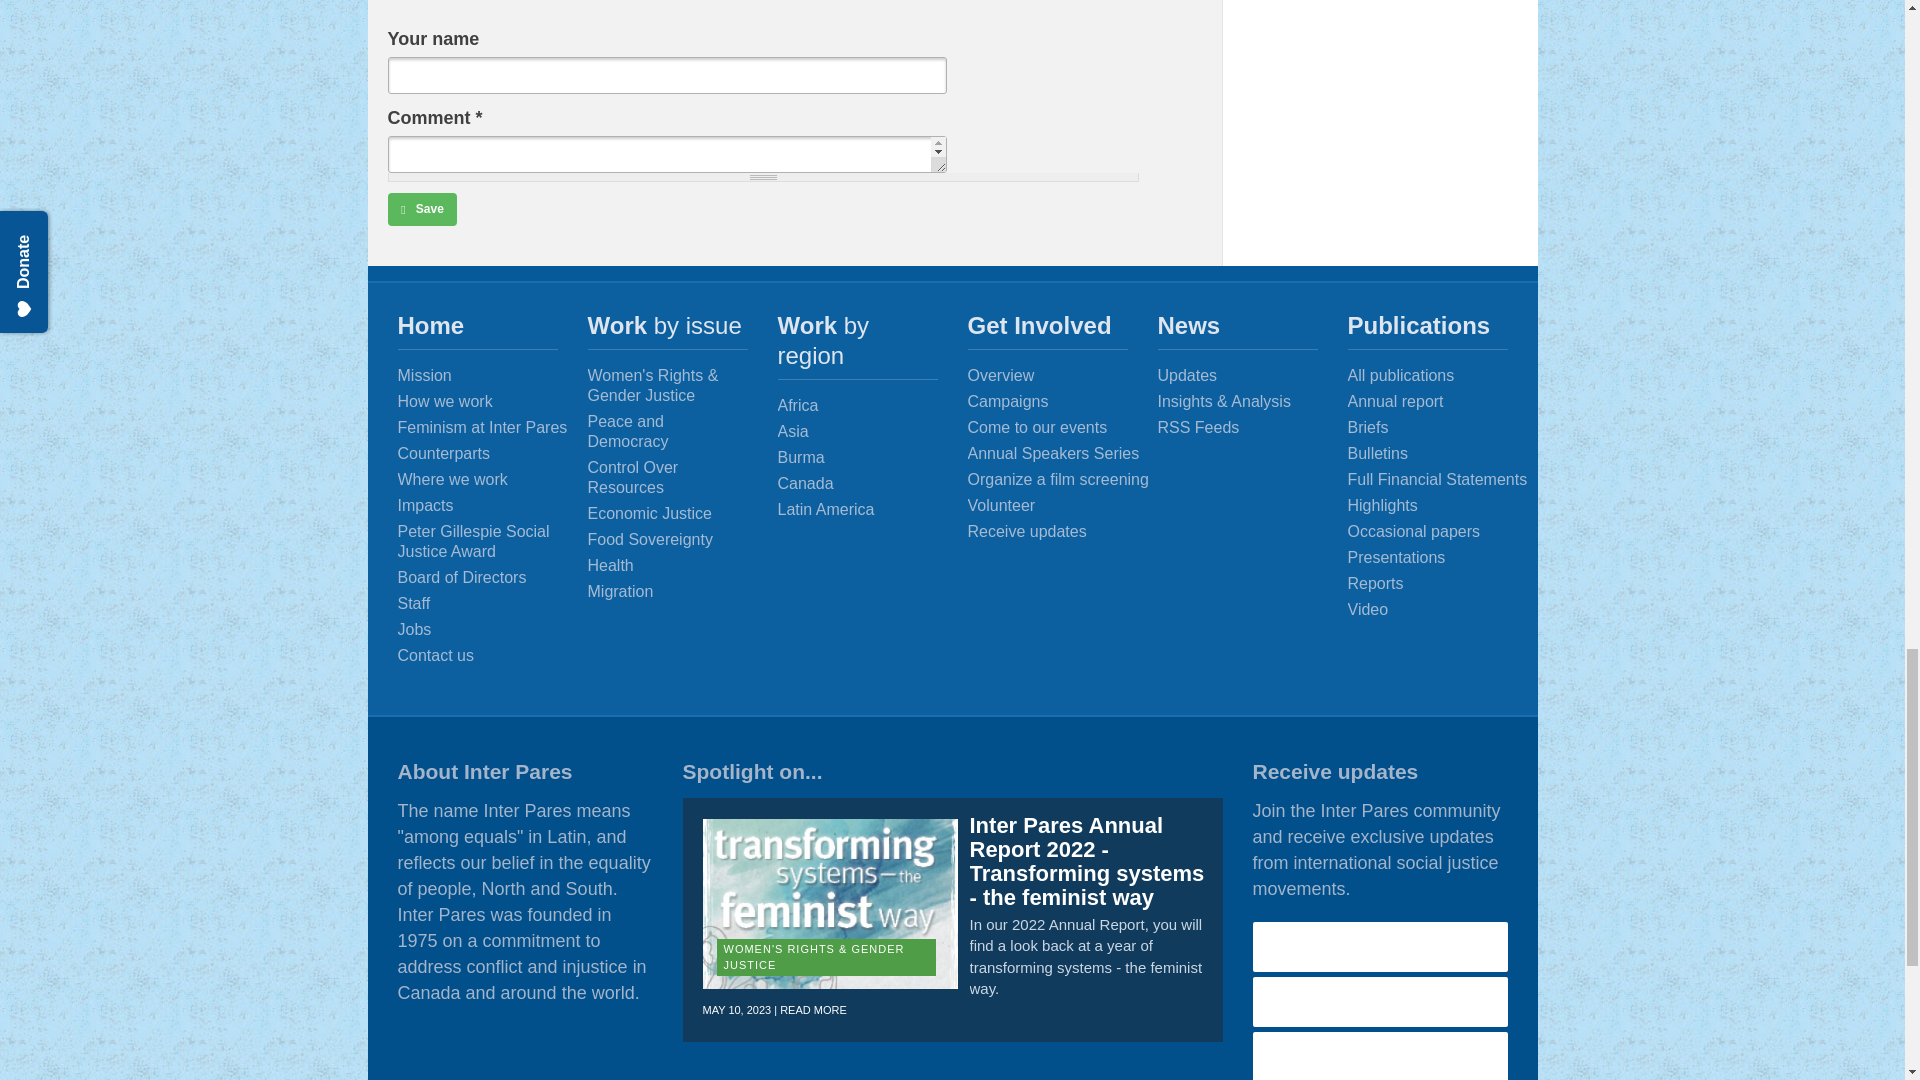  What do you see at coordinates (1063, 428) in the screenshot?
I see `Upcoming events` at bounding box center [1063, 428].